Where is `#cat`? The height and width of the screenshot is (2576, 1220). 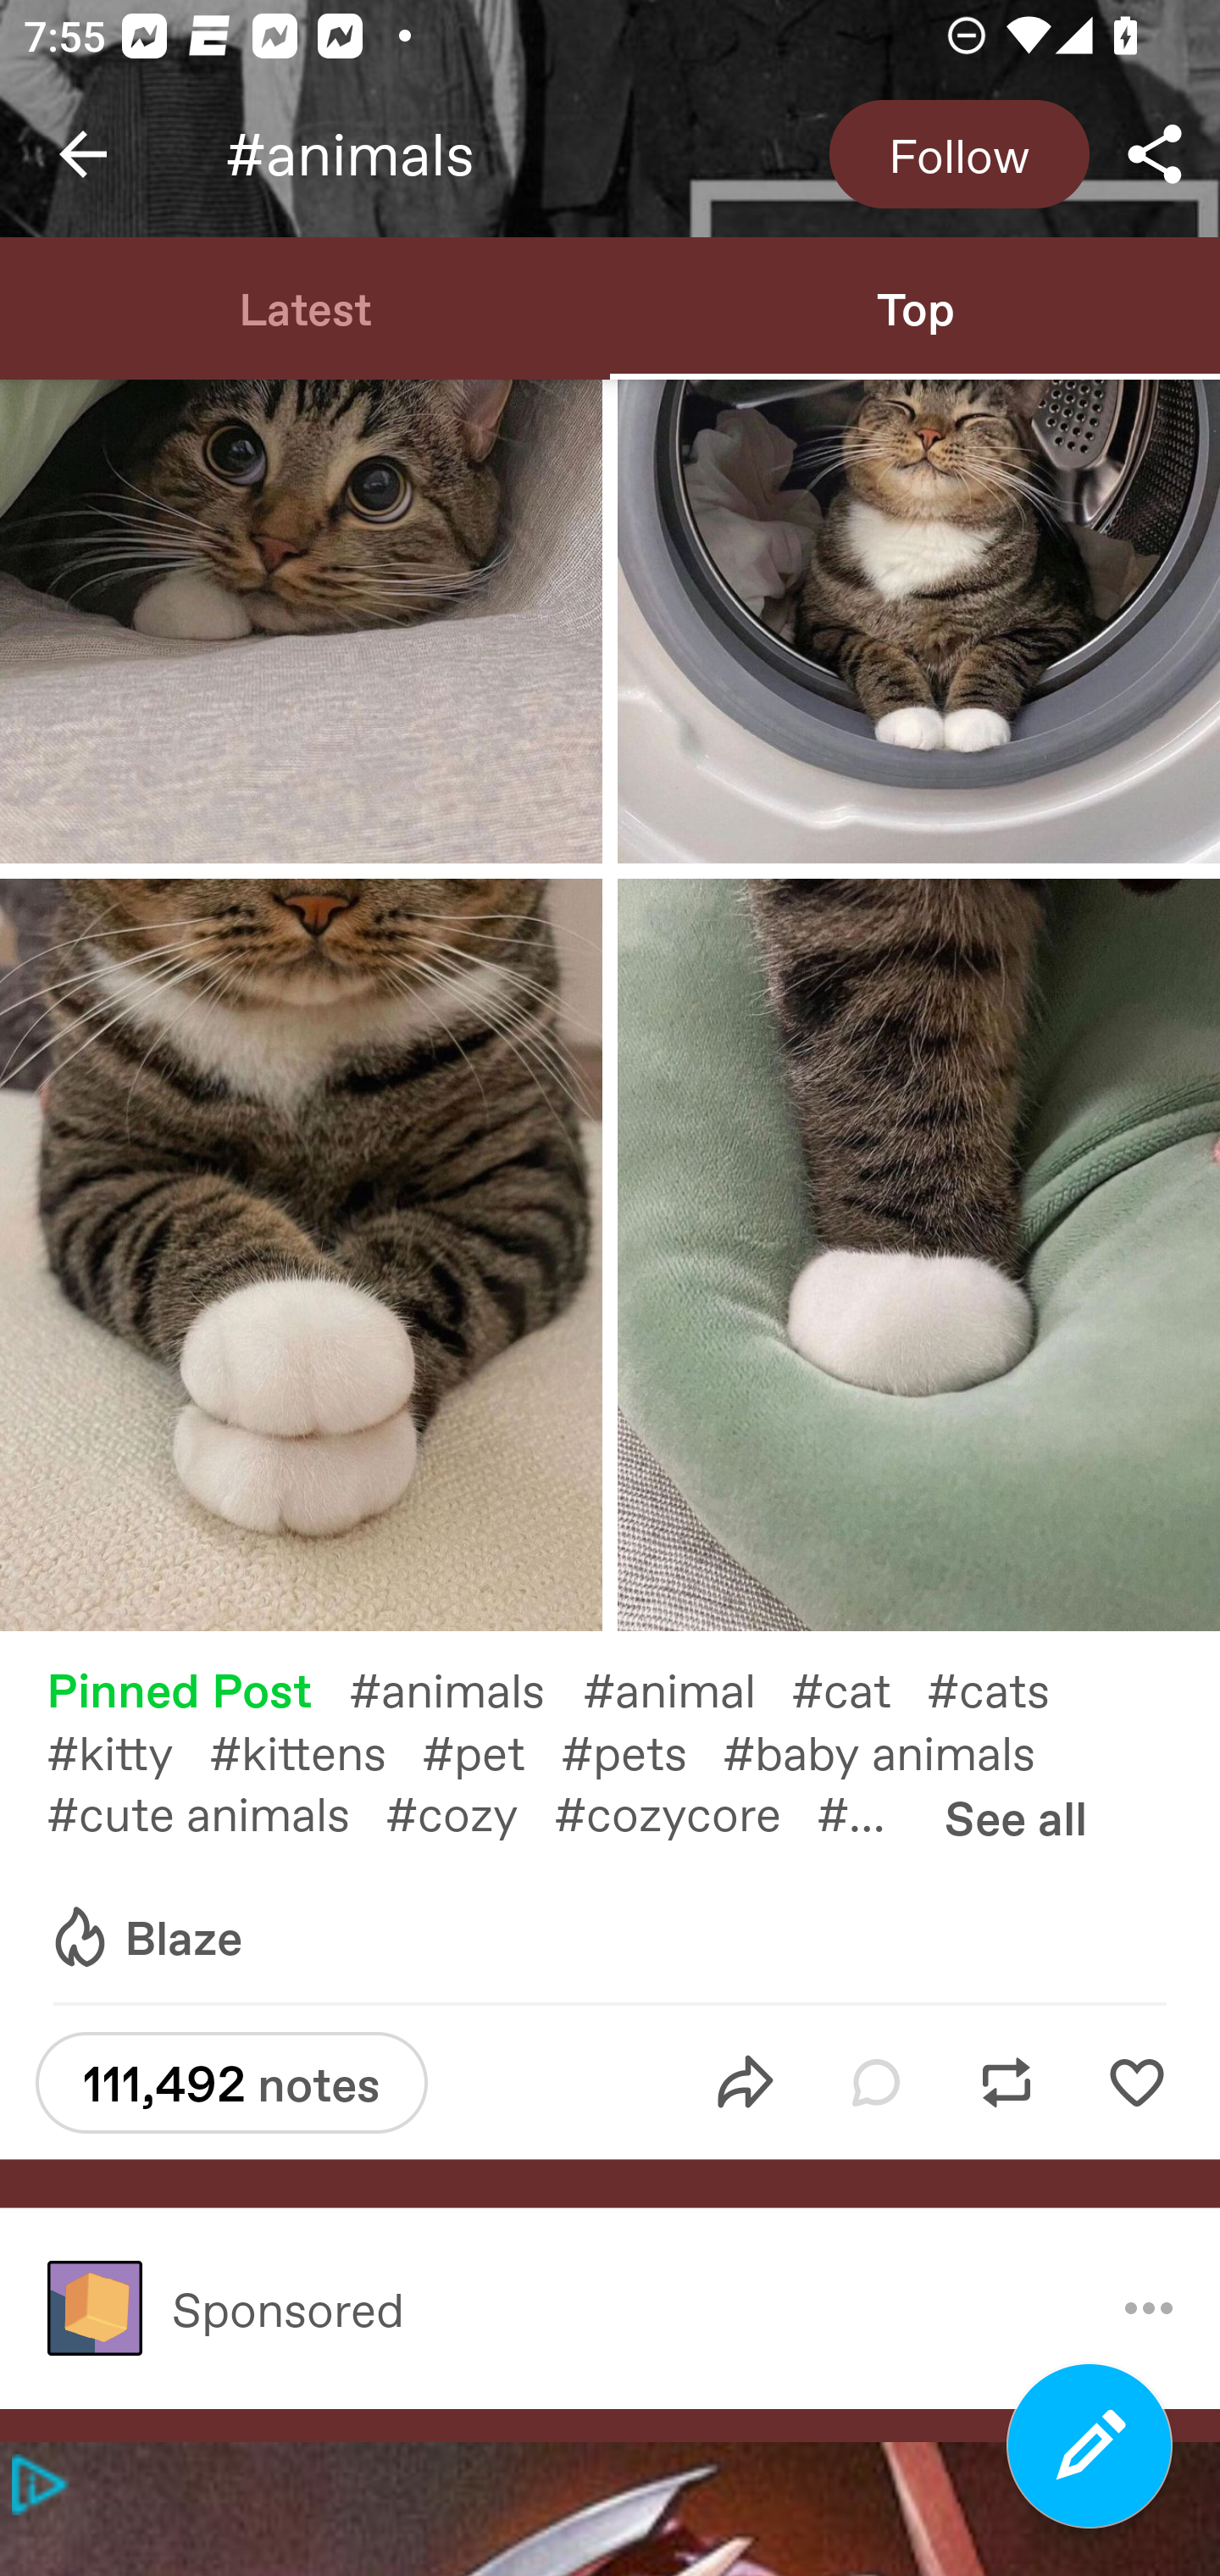 #cat is located at coordinates (859, 1688).